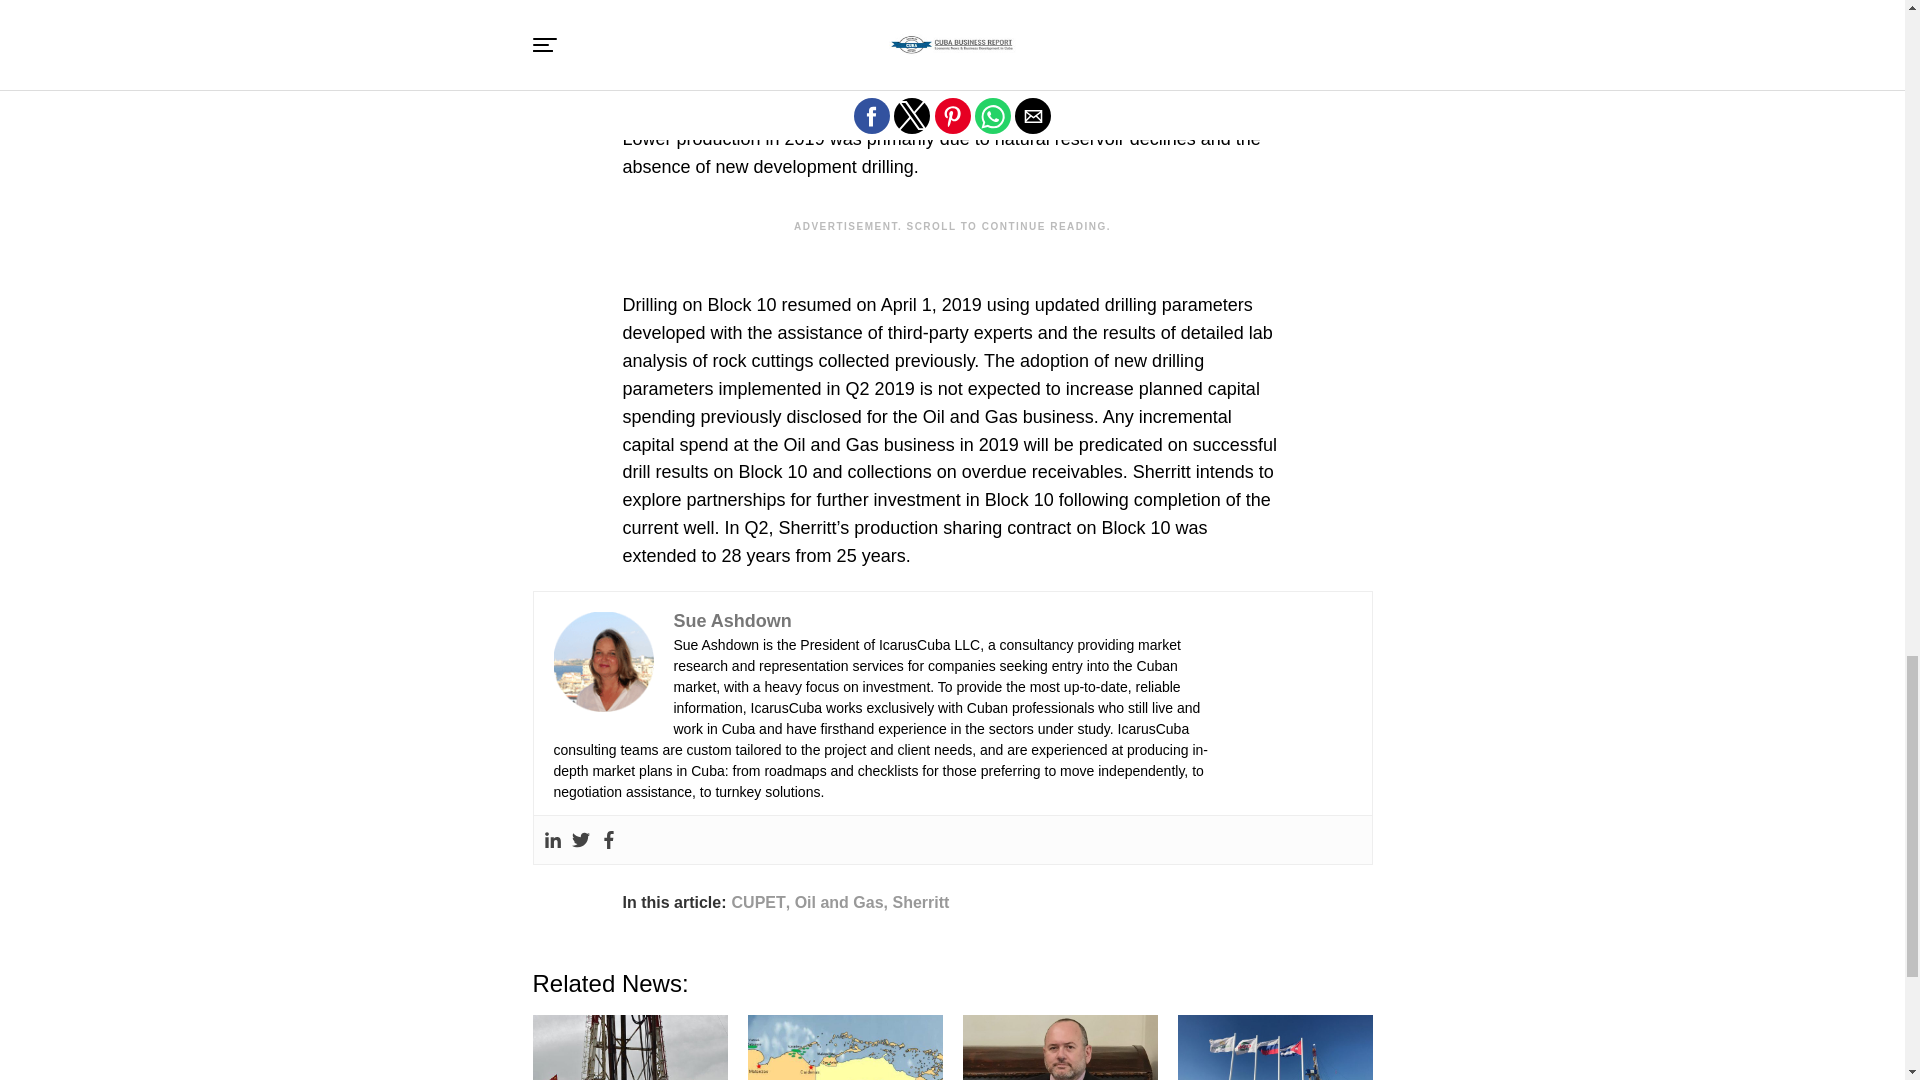 The width and height of the screenshot is (1920, 1080). I want to click on Cuban oil production, so click(1030, 84).